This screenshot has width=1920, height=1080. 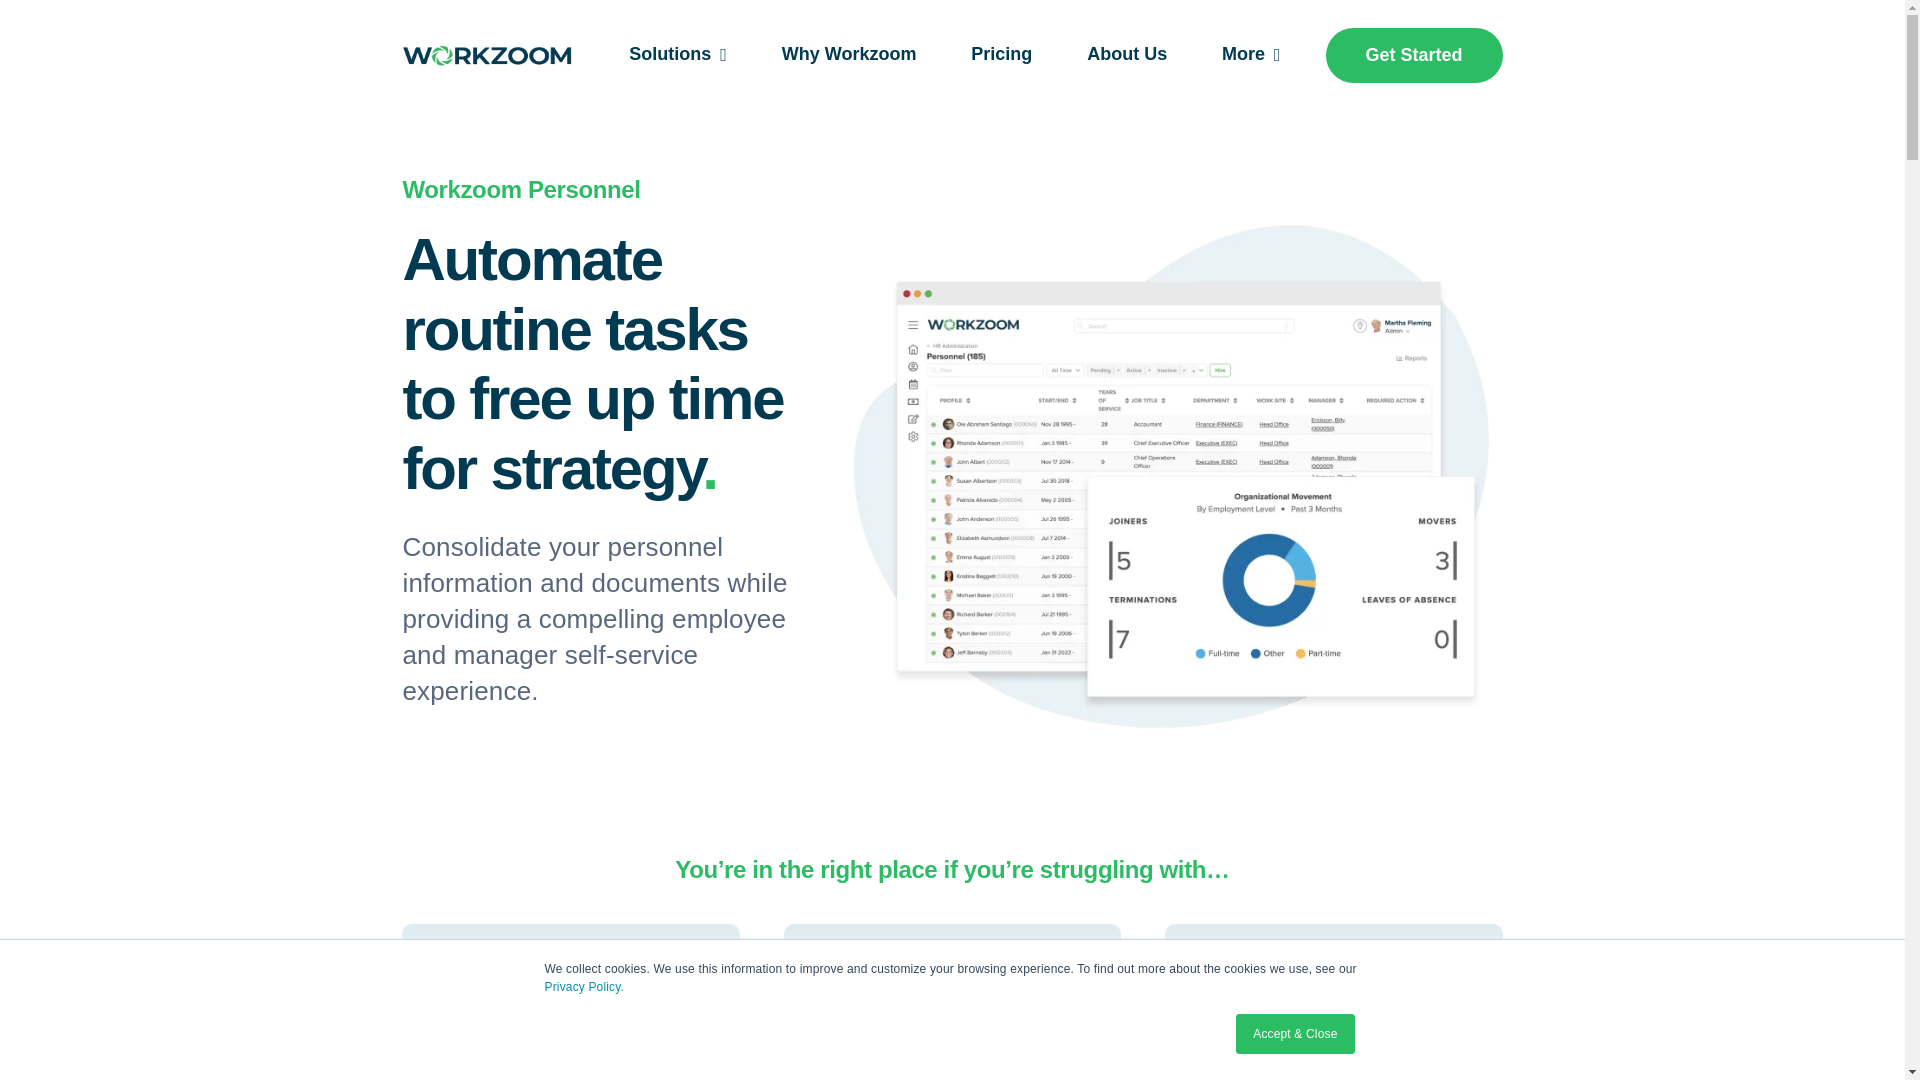 What do you see at coordinates (584, 986) in the screenshot?
I see `Privacy Policy.` at bounding box center [584, 986].